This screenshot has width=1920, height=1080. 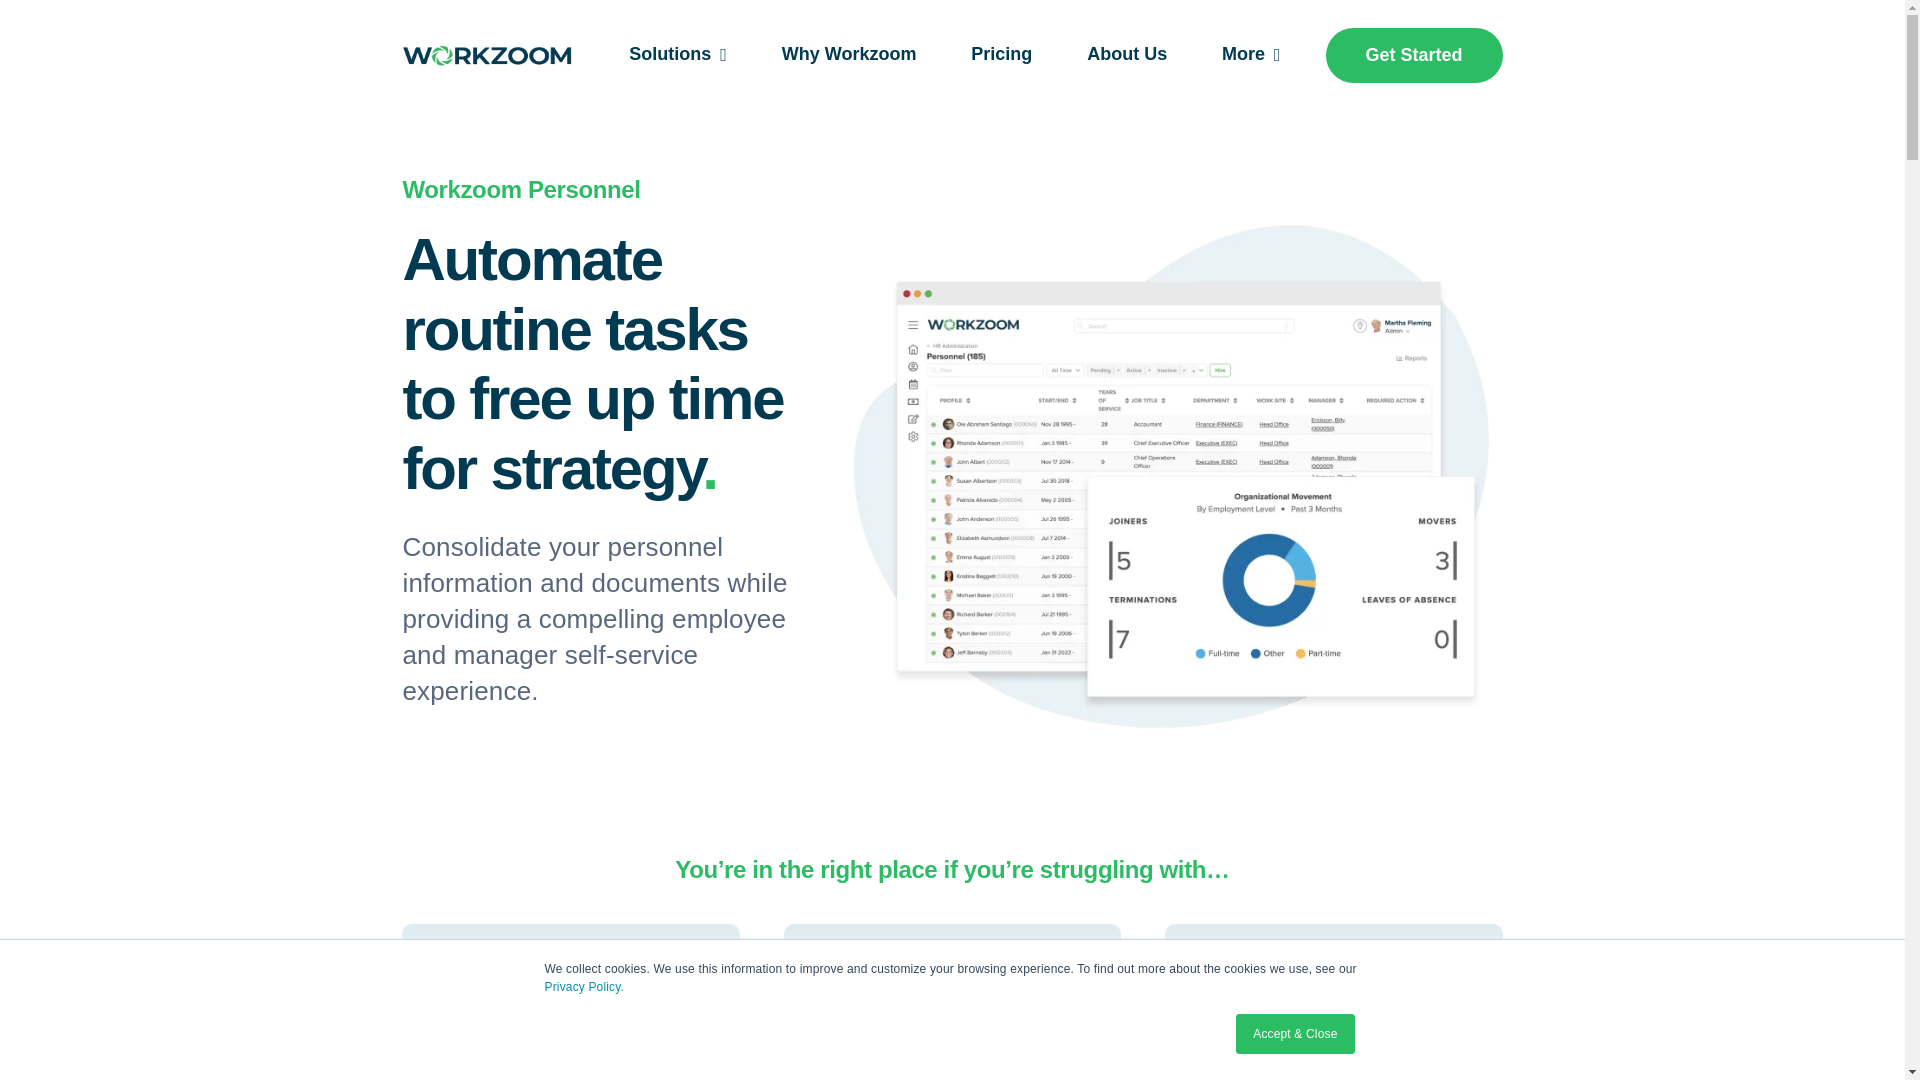 What do you see at coordinates (584, 986) in the screenshot?
I see `Privacy Policy.` at bounding box center [584, 986].